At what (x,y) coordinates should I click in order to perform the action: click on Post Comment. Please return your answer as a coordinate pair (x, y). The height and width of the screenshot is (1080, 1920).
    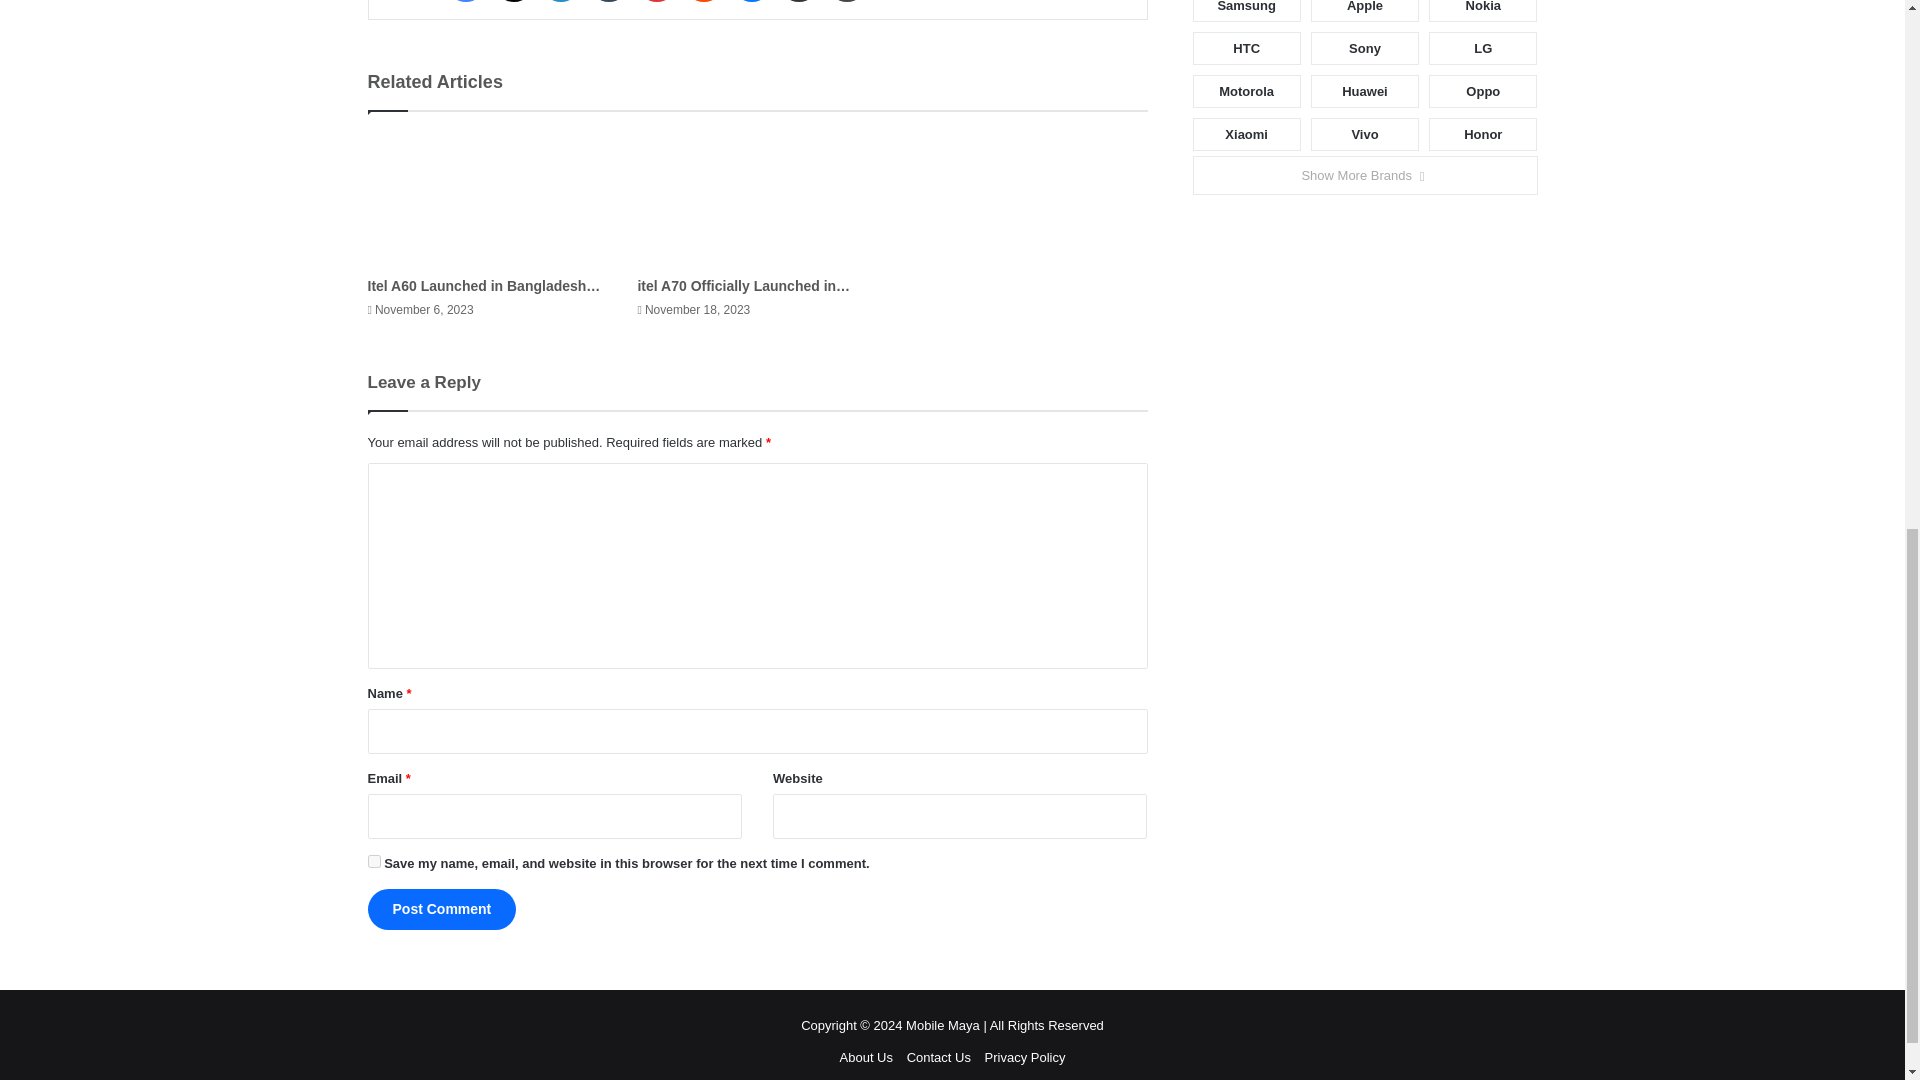
    Looking at the image, I should click on (442, 908).